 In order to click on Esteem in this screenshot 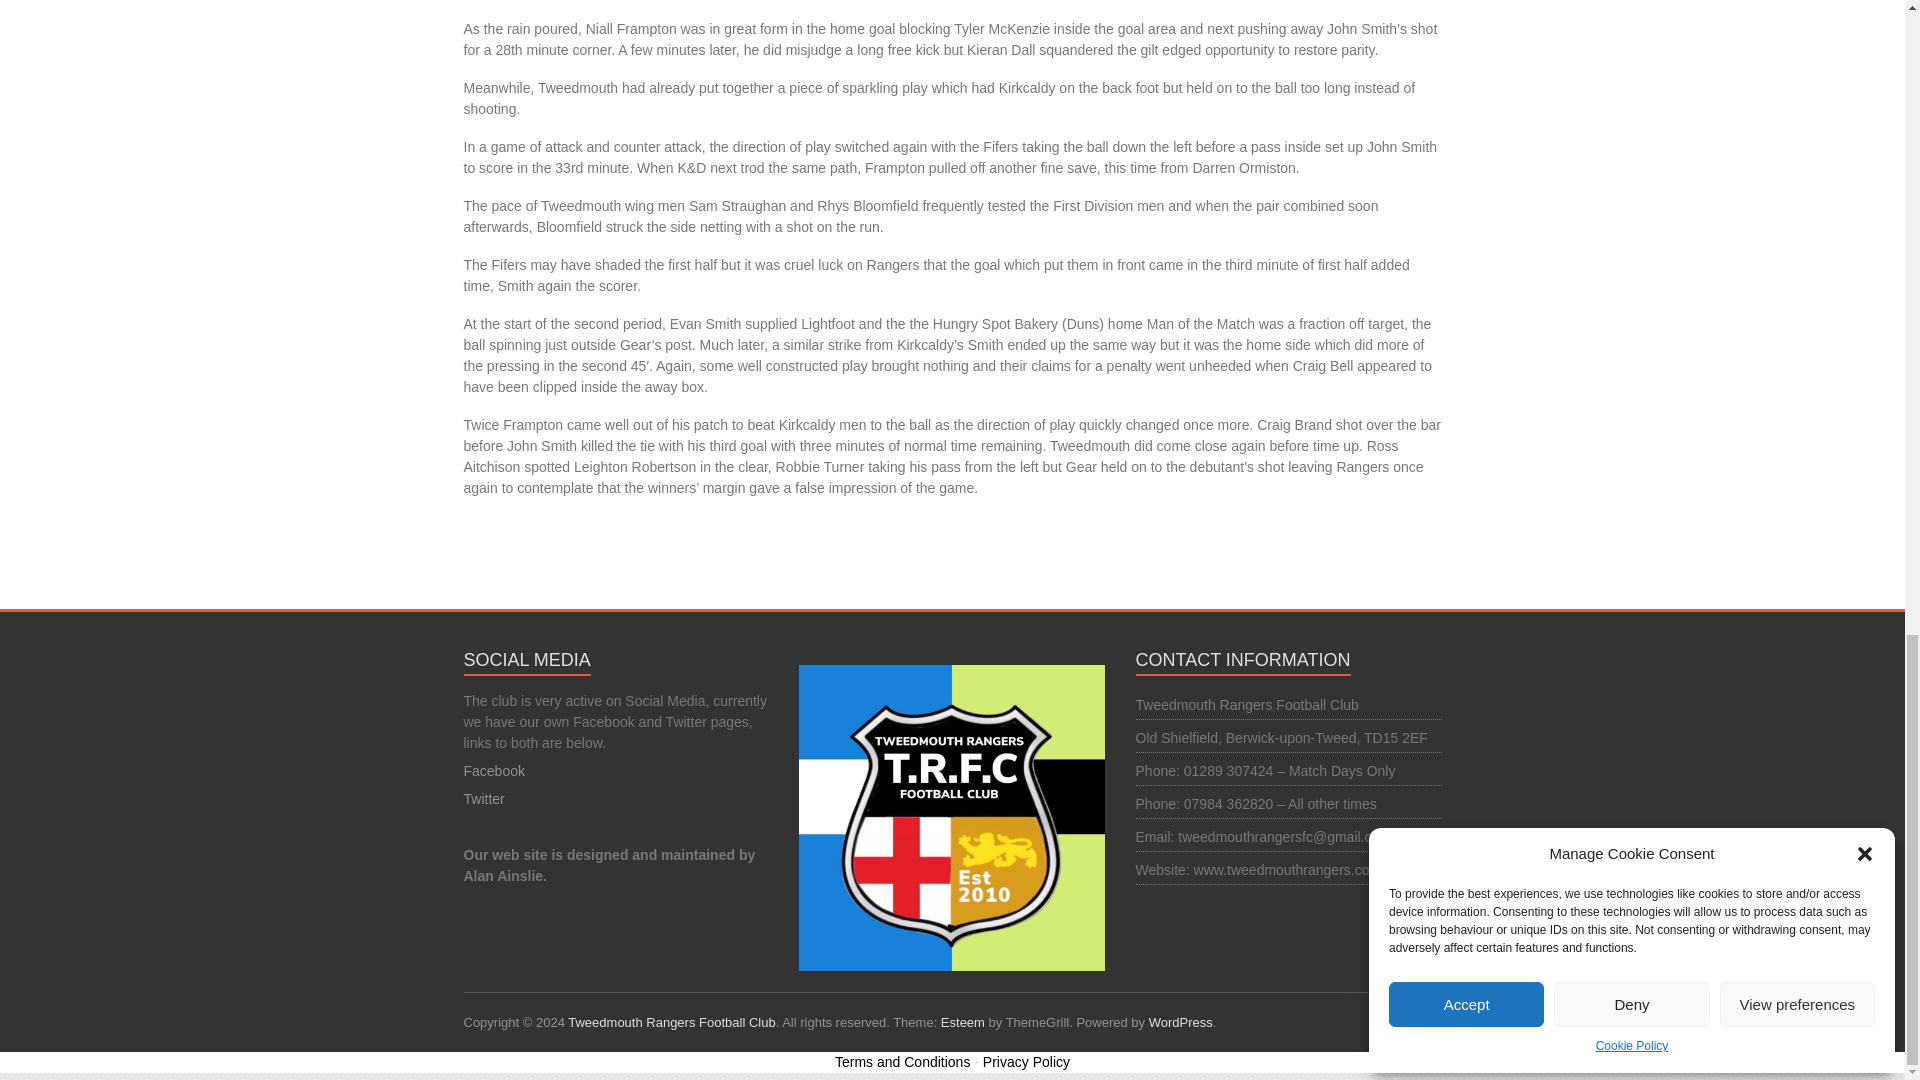, I will do `click(962, 1022)`.